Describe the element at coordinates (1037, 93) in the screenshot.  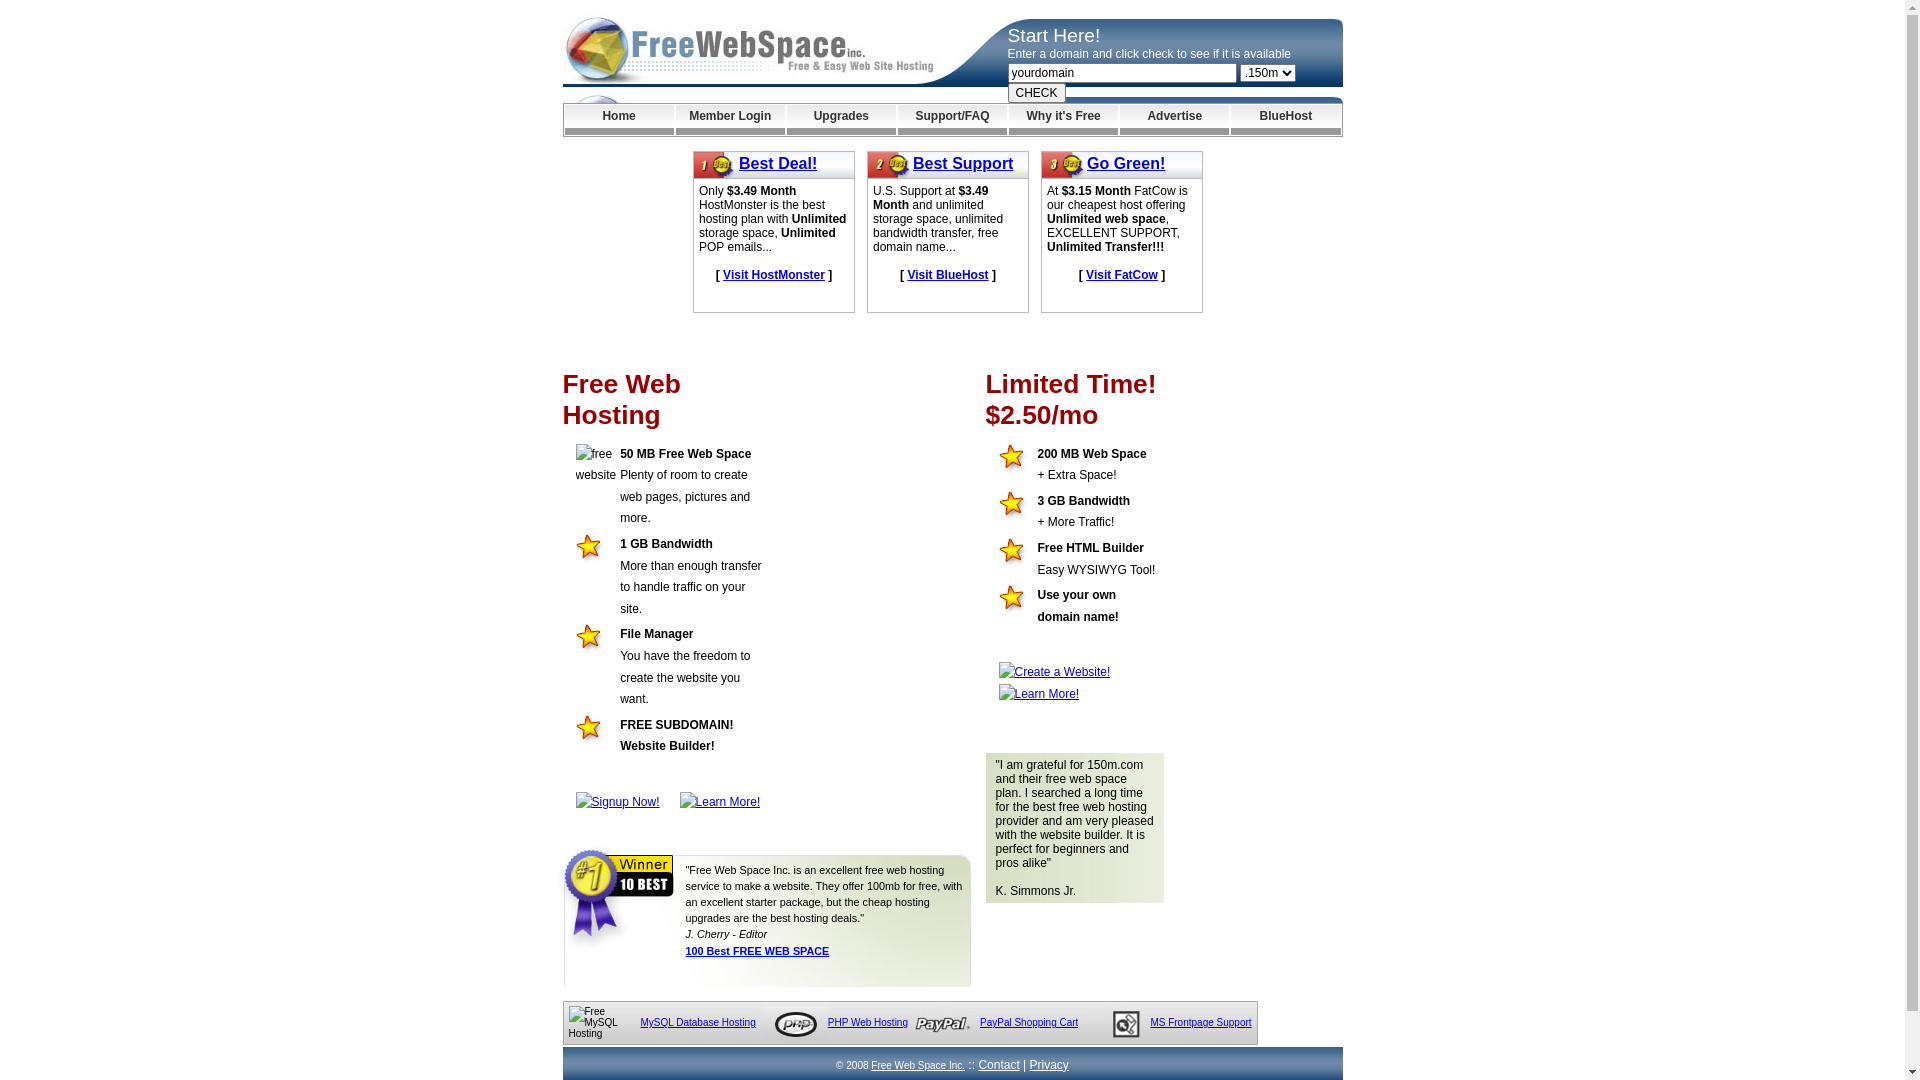
I see `CHECK` at that location.